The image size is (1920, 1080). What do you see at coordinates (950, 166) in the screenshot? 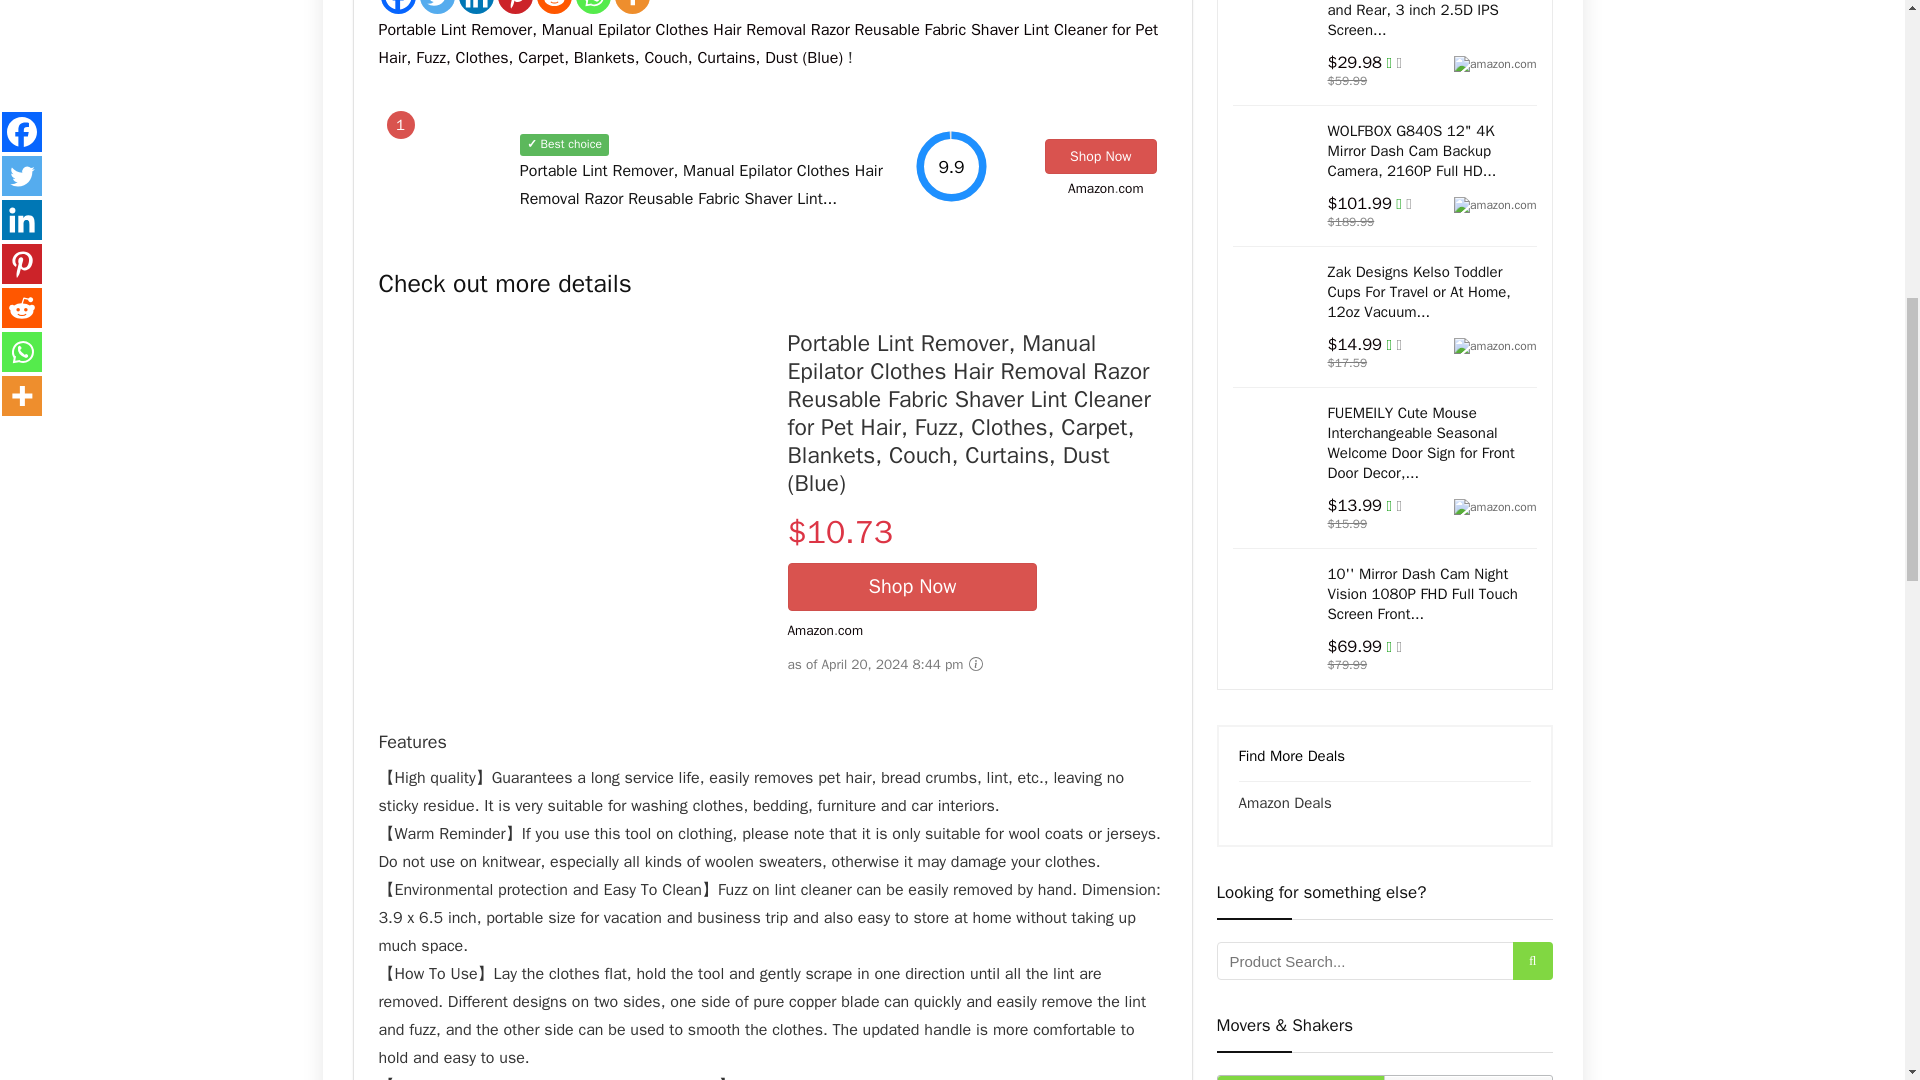
I see `9.9` at bounding box center [950, 166].